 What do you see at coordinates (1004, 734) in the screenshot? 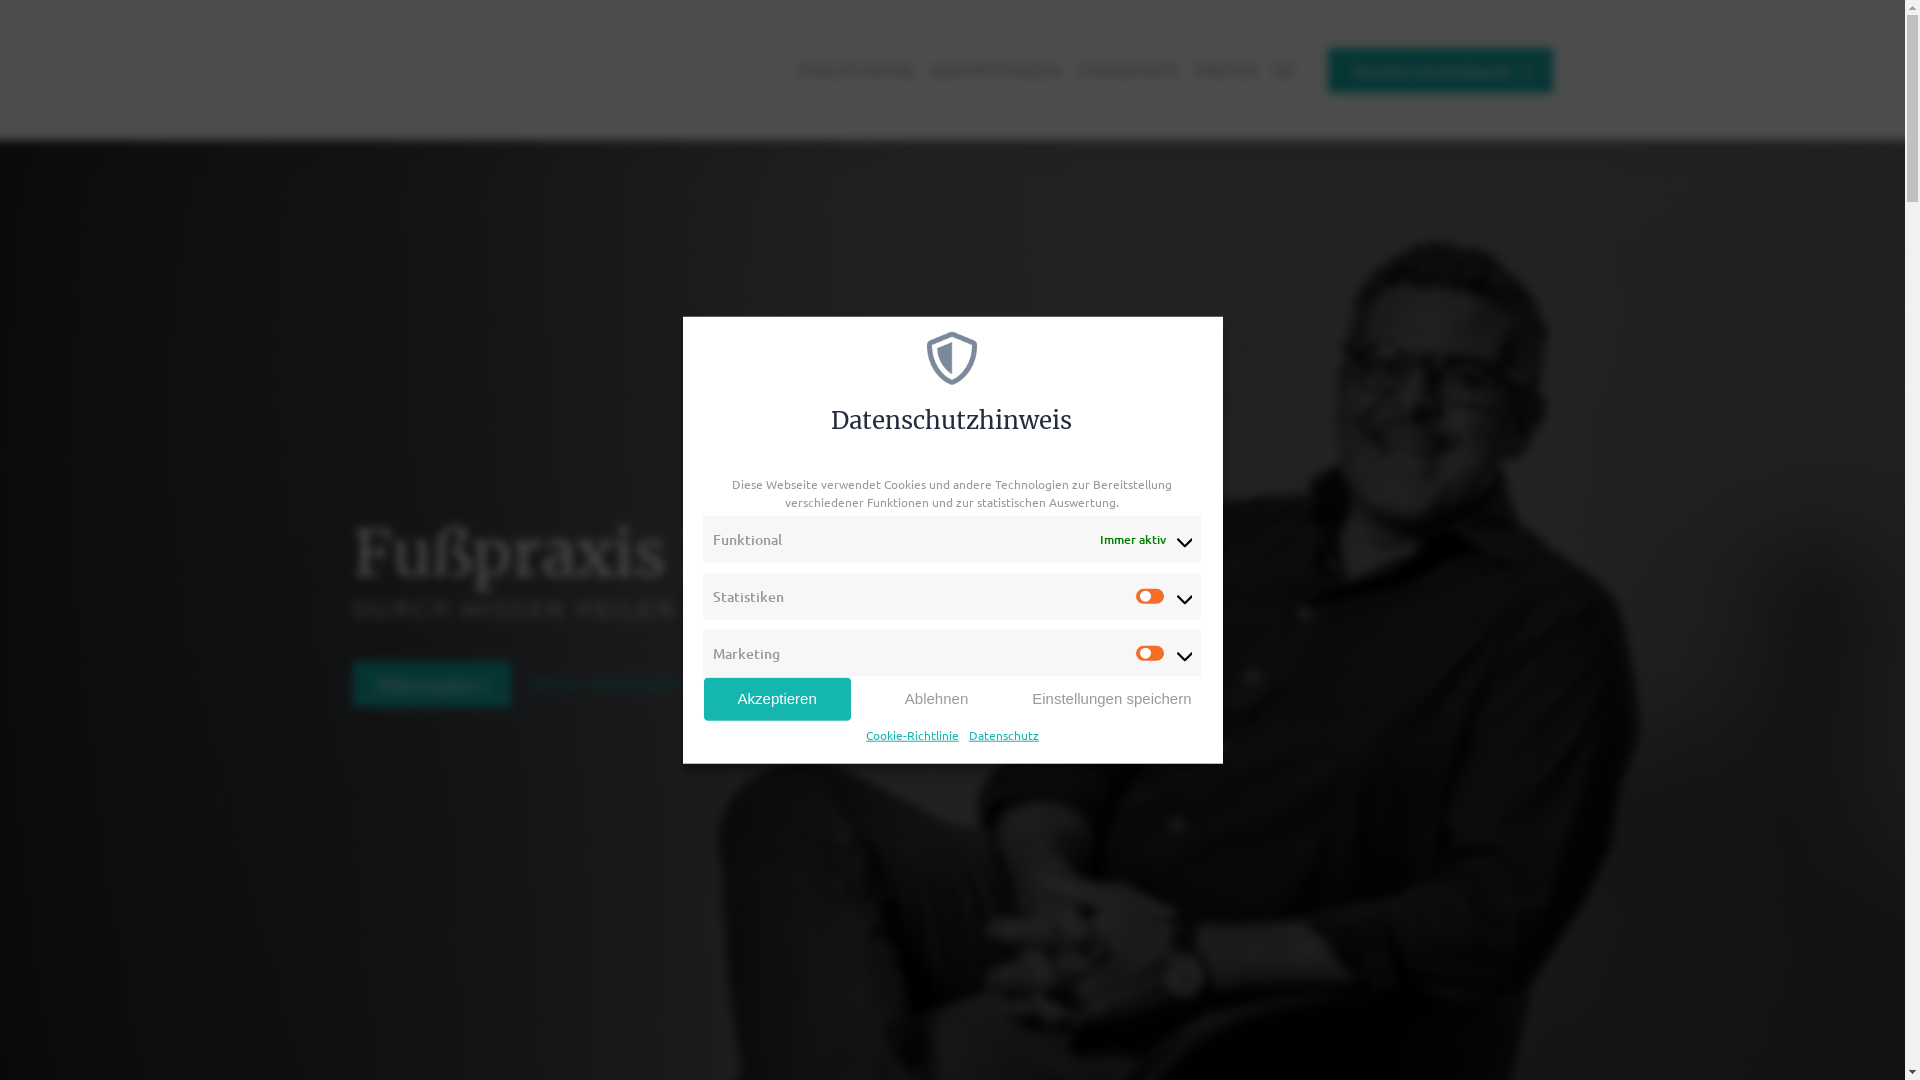
I see `Datenschutz` at bounding box center [1004, 734].